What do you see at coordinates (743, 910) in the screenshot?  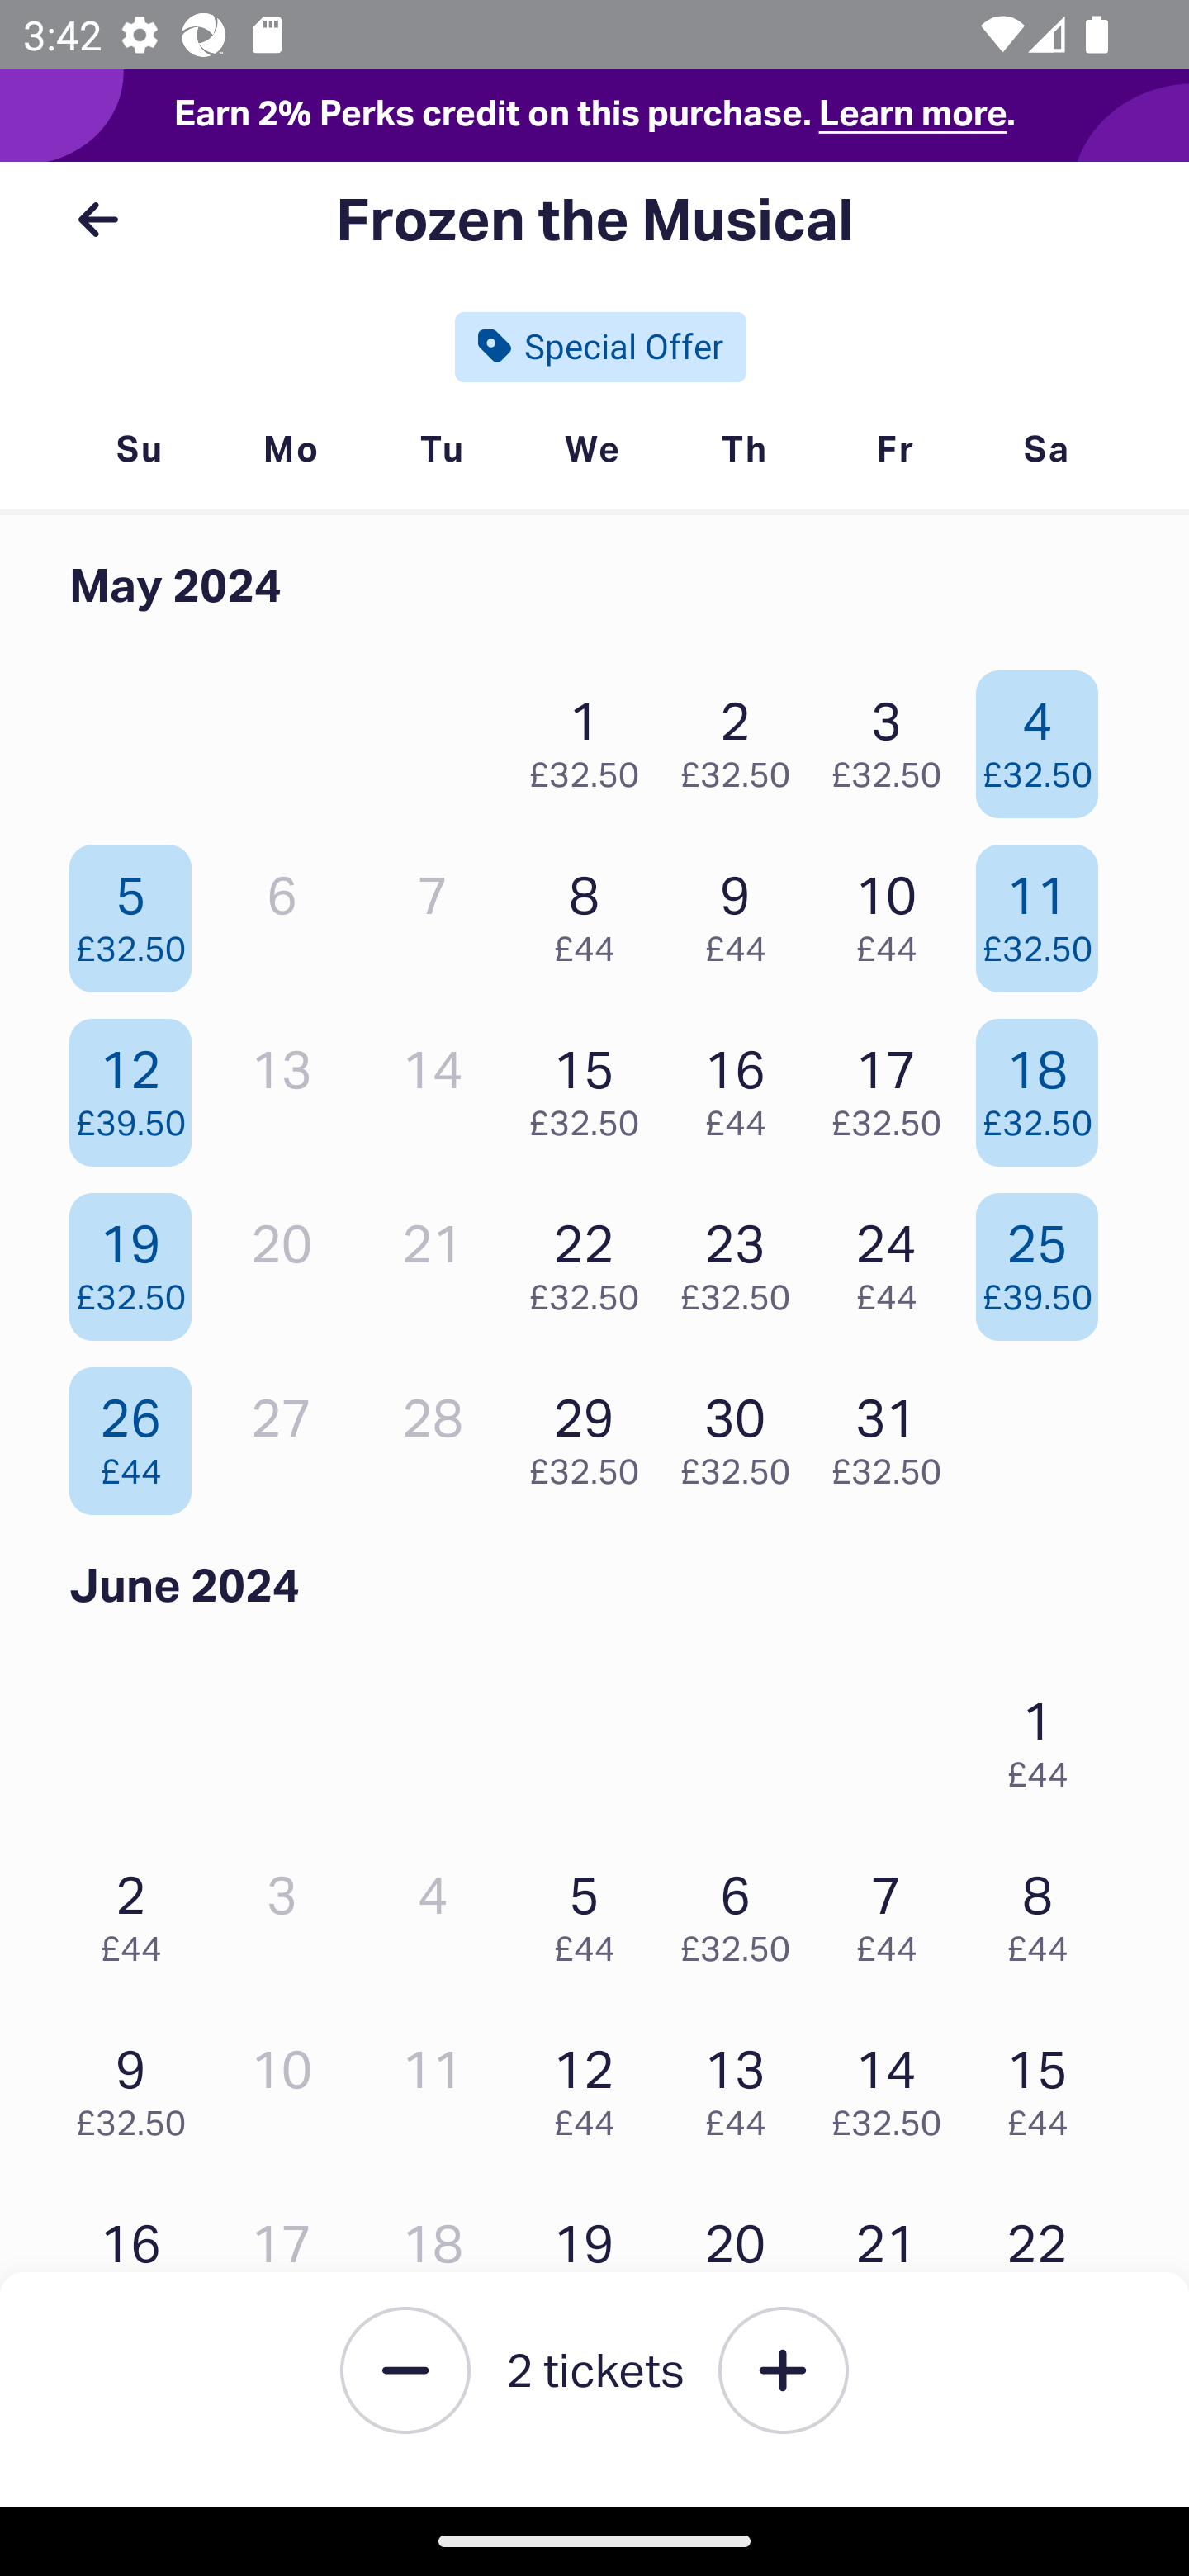 I see `9 £44` at bounding box center [743, 910].